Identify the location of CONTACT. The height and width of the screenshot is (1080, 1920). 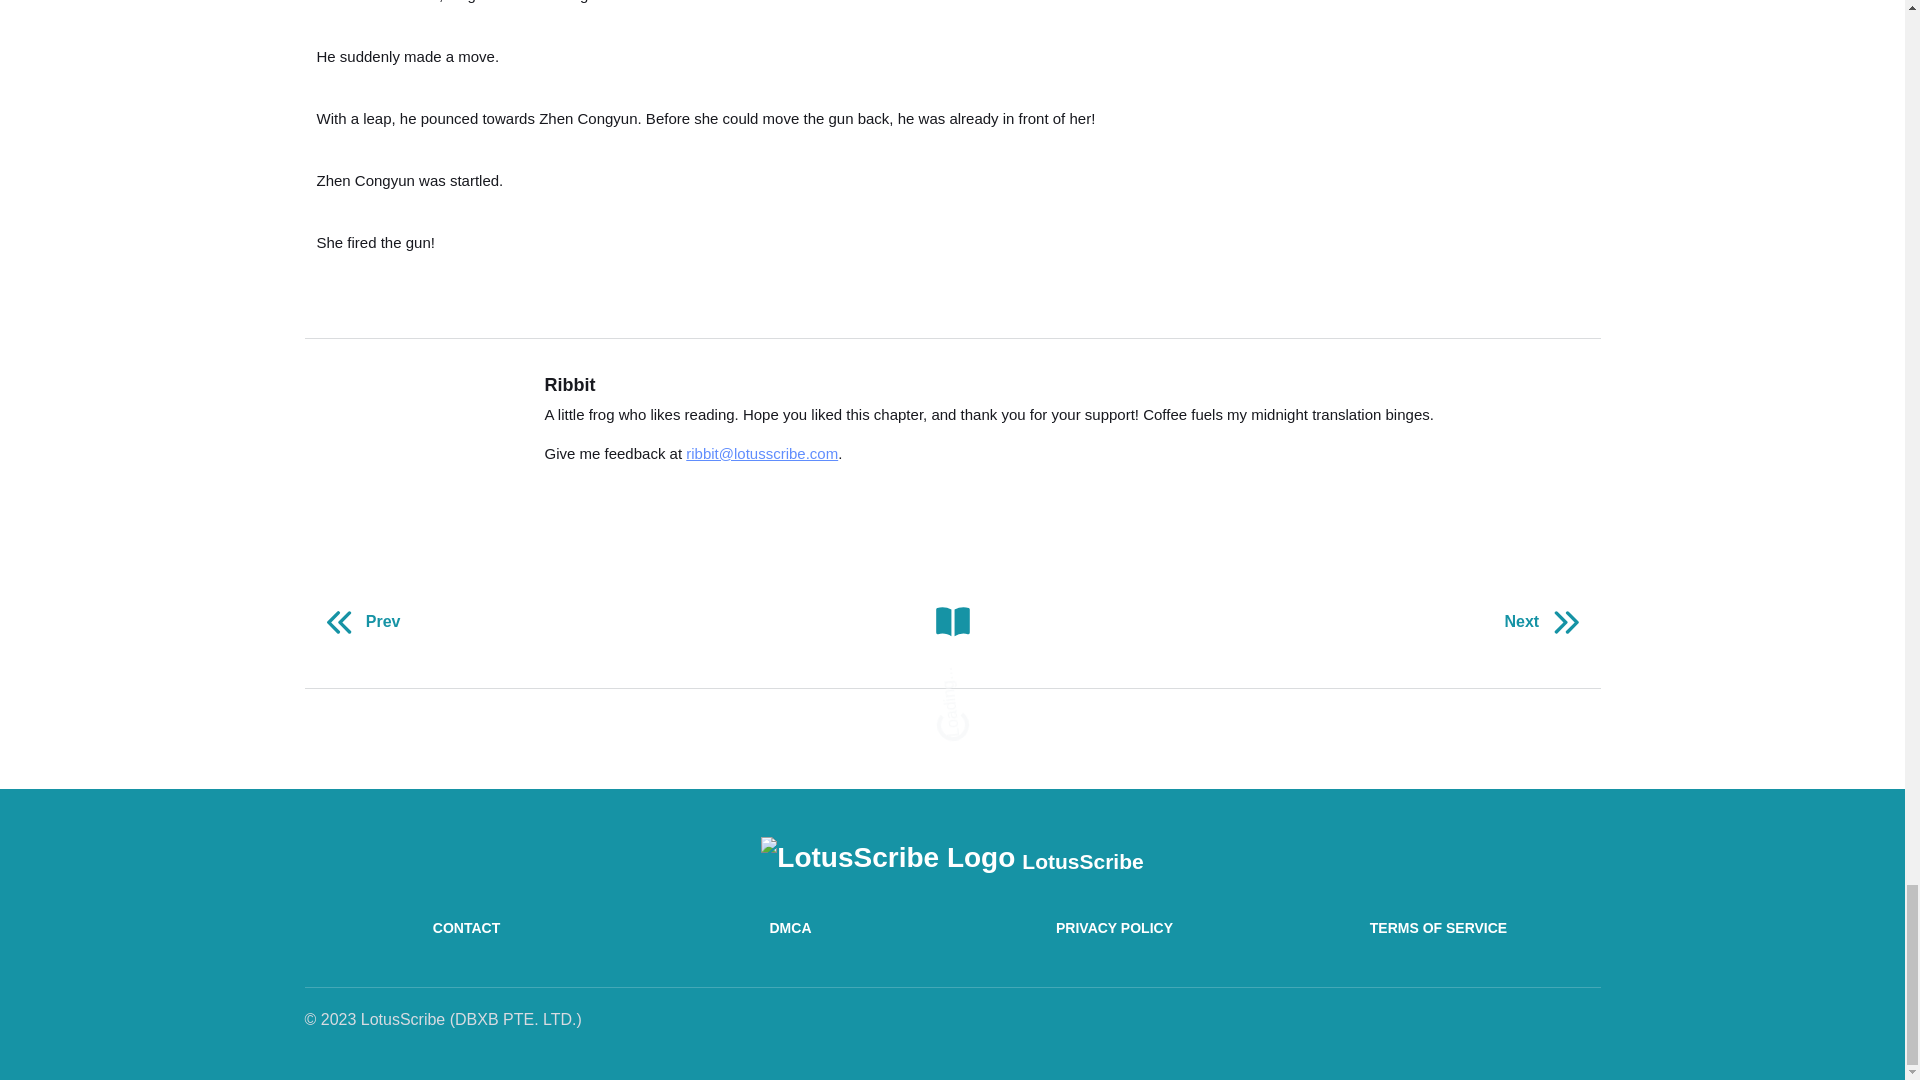
(466, 928).